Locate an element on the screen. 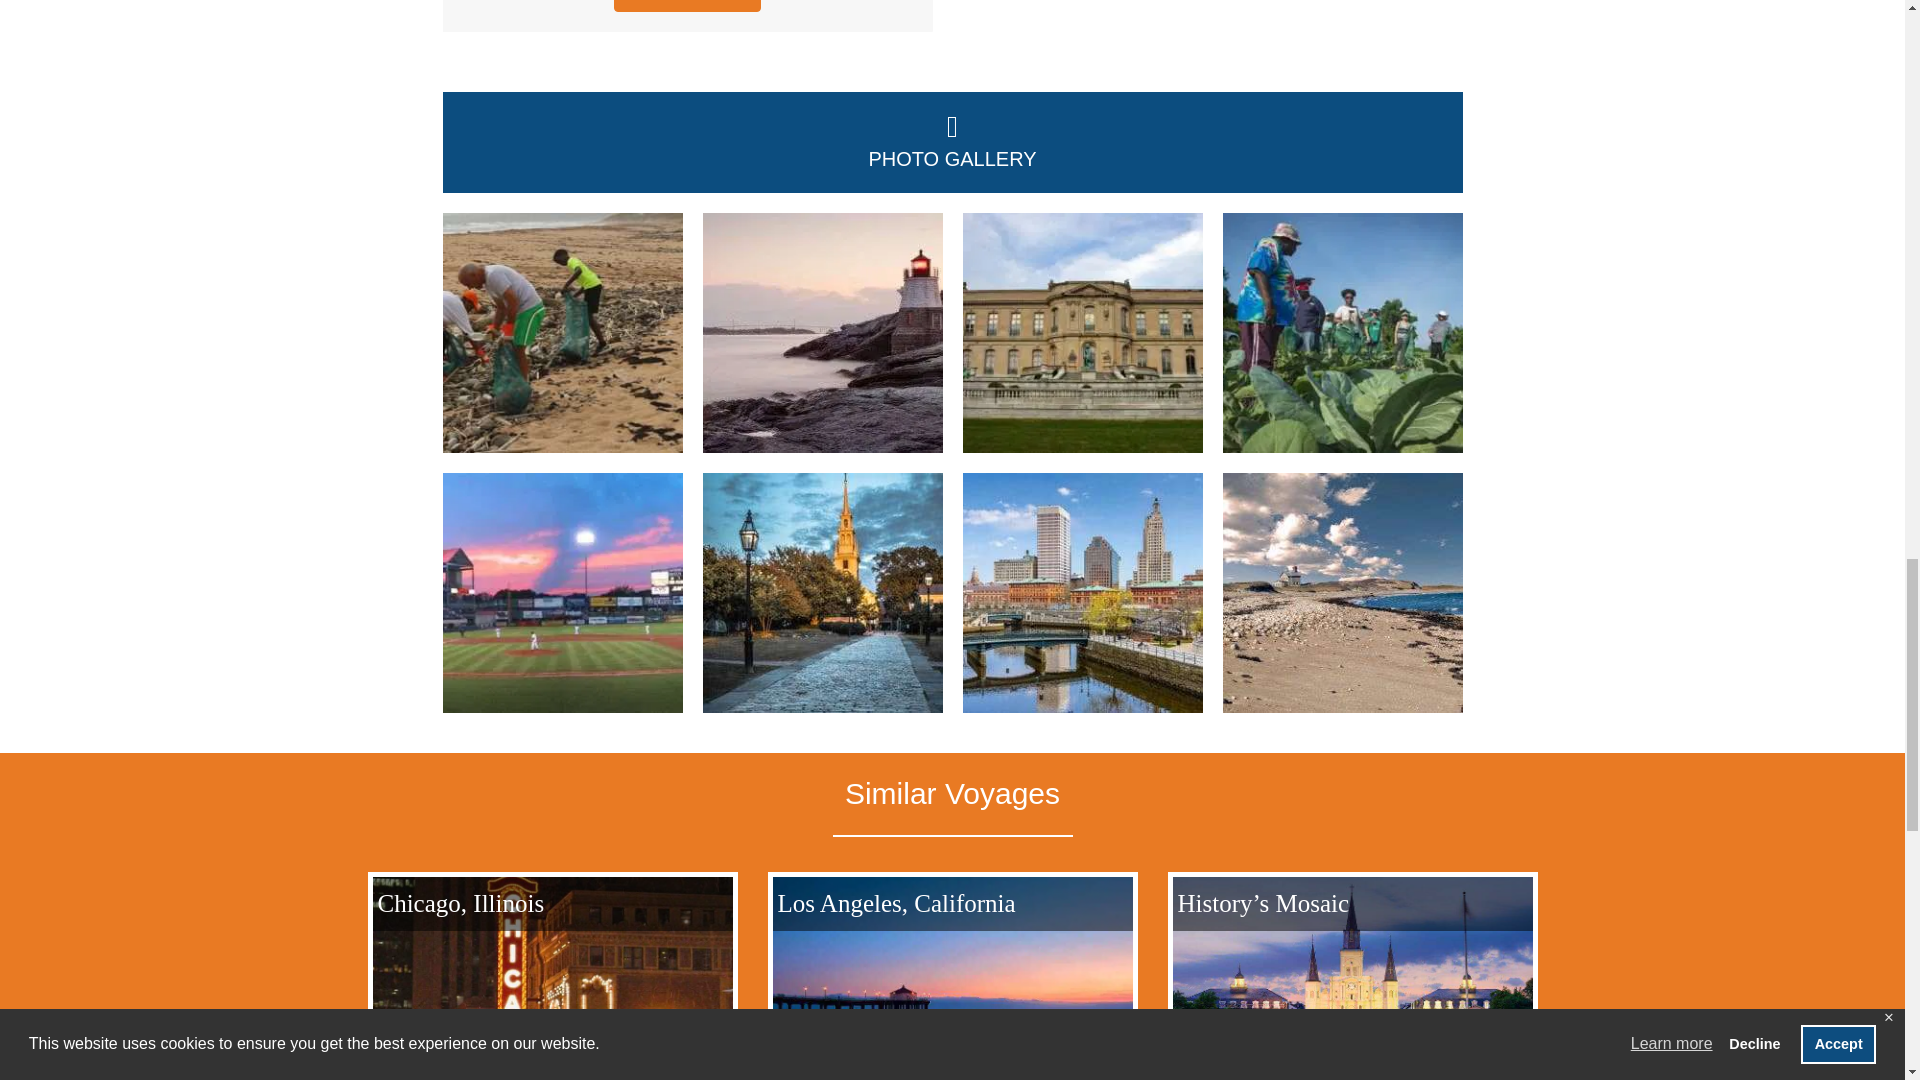  McCoy Stadium in Rhode Island is located at coordinates (561, 592).